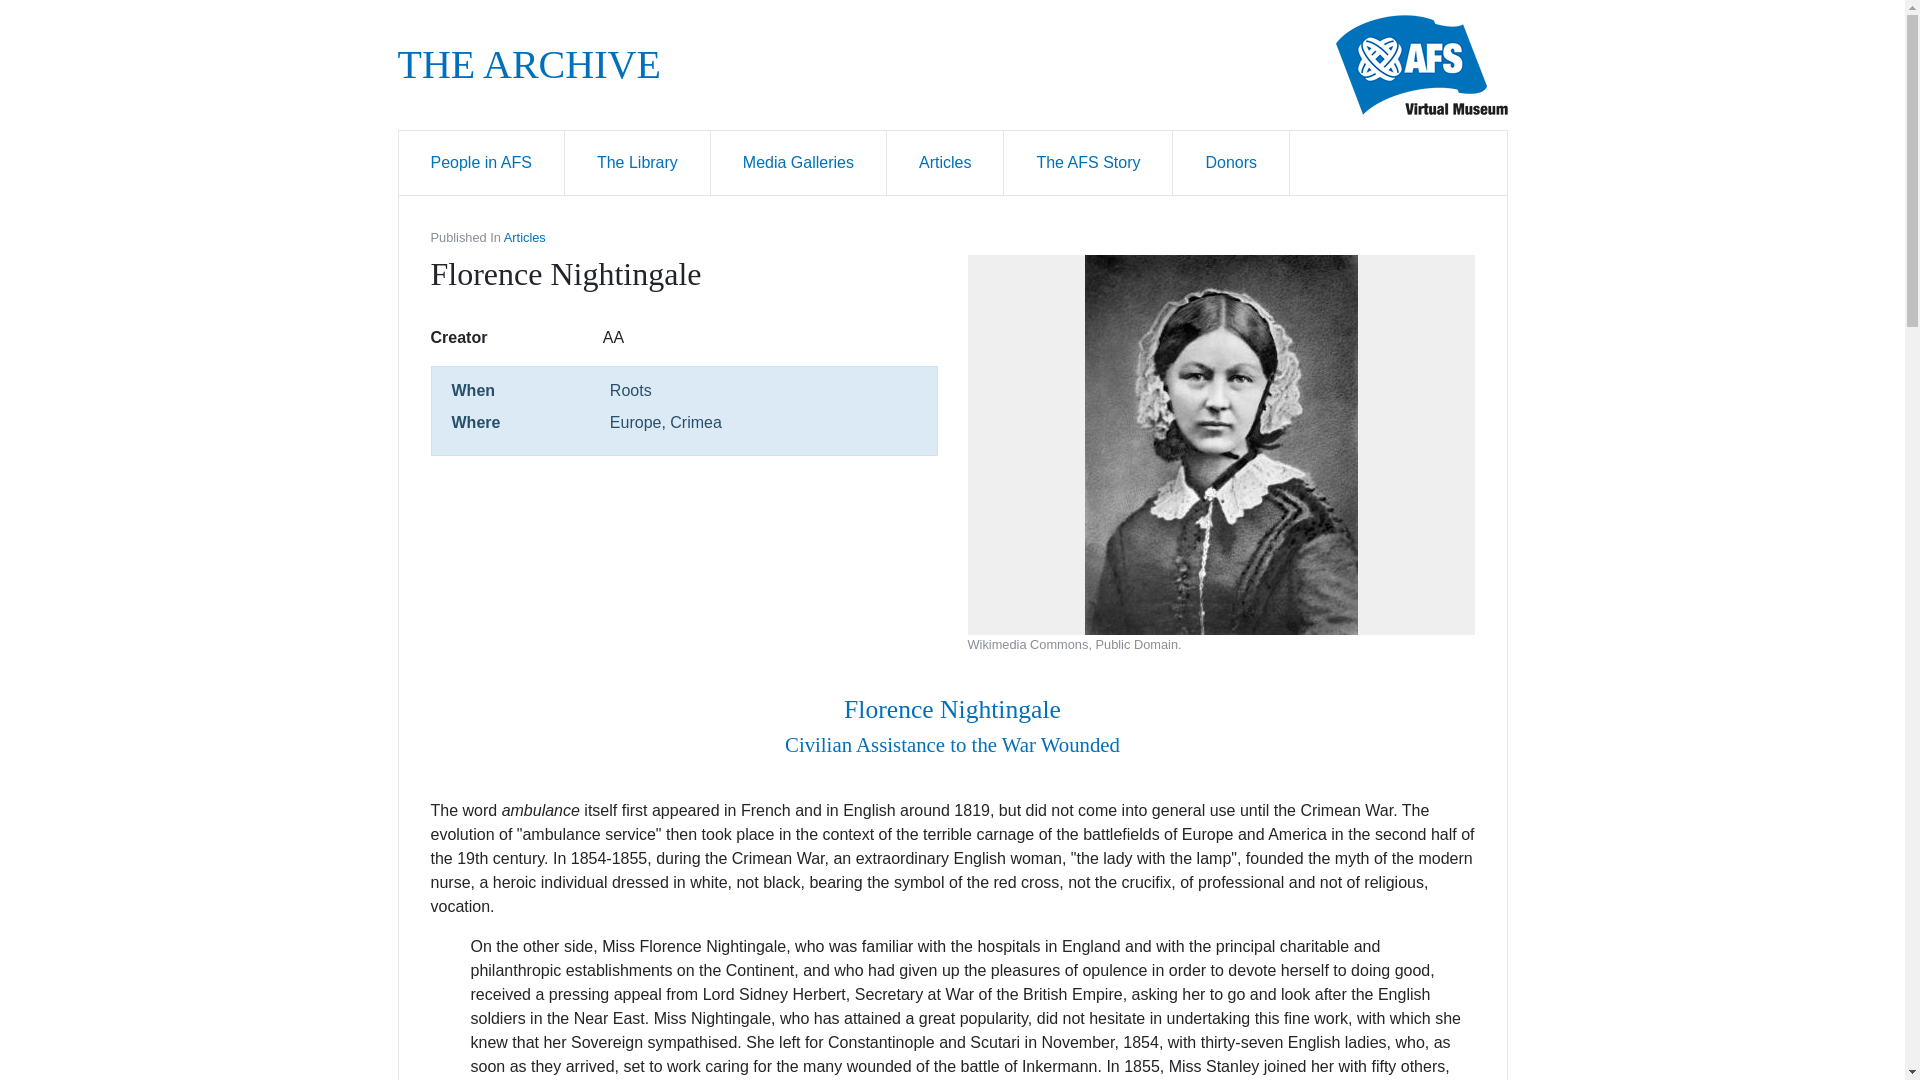 The height and width of the screenshot is (1080, 1920). What do you see at coordinates (637, 162) in the screenshot?
I see `The Library` at bounding box center [637, 162].